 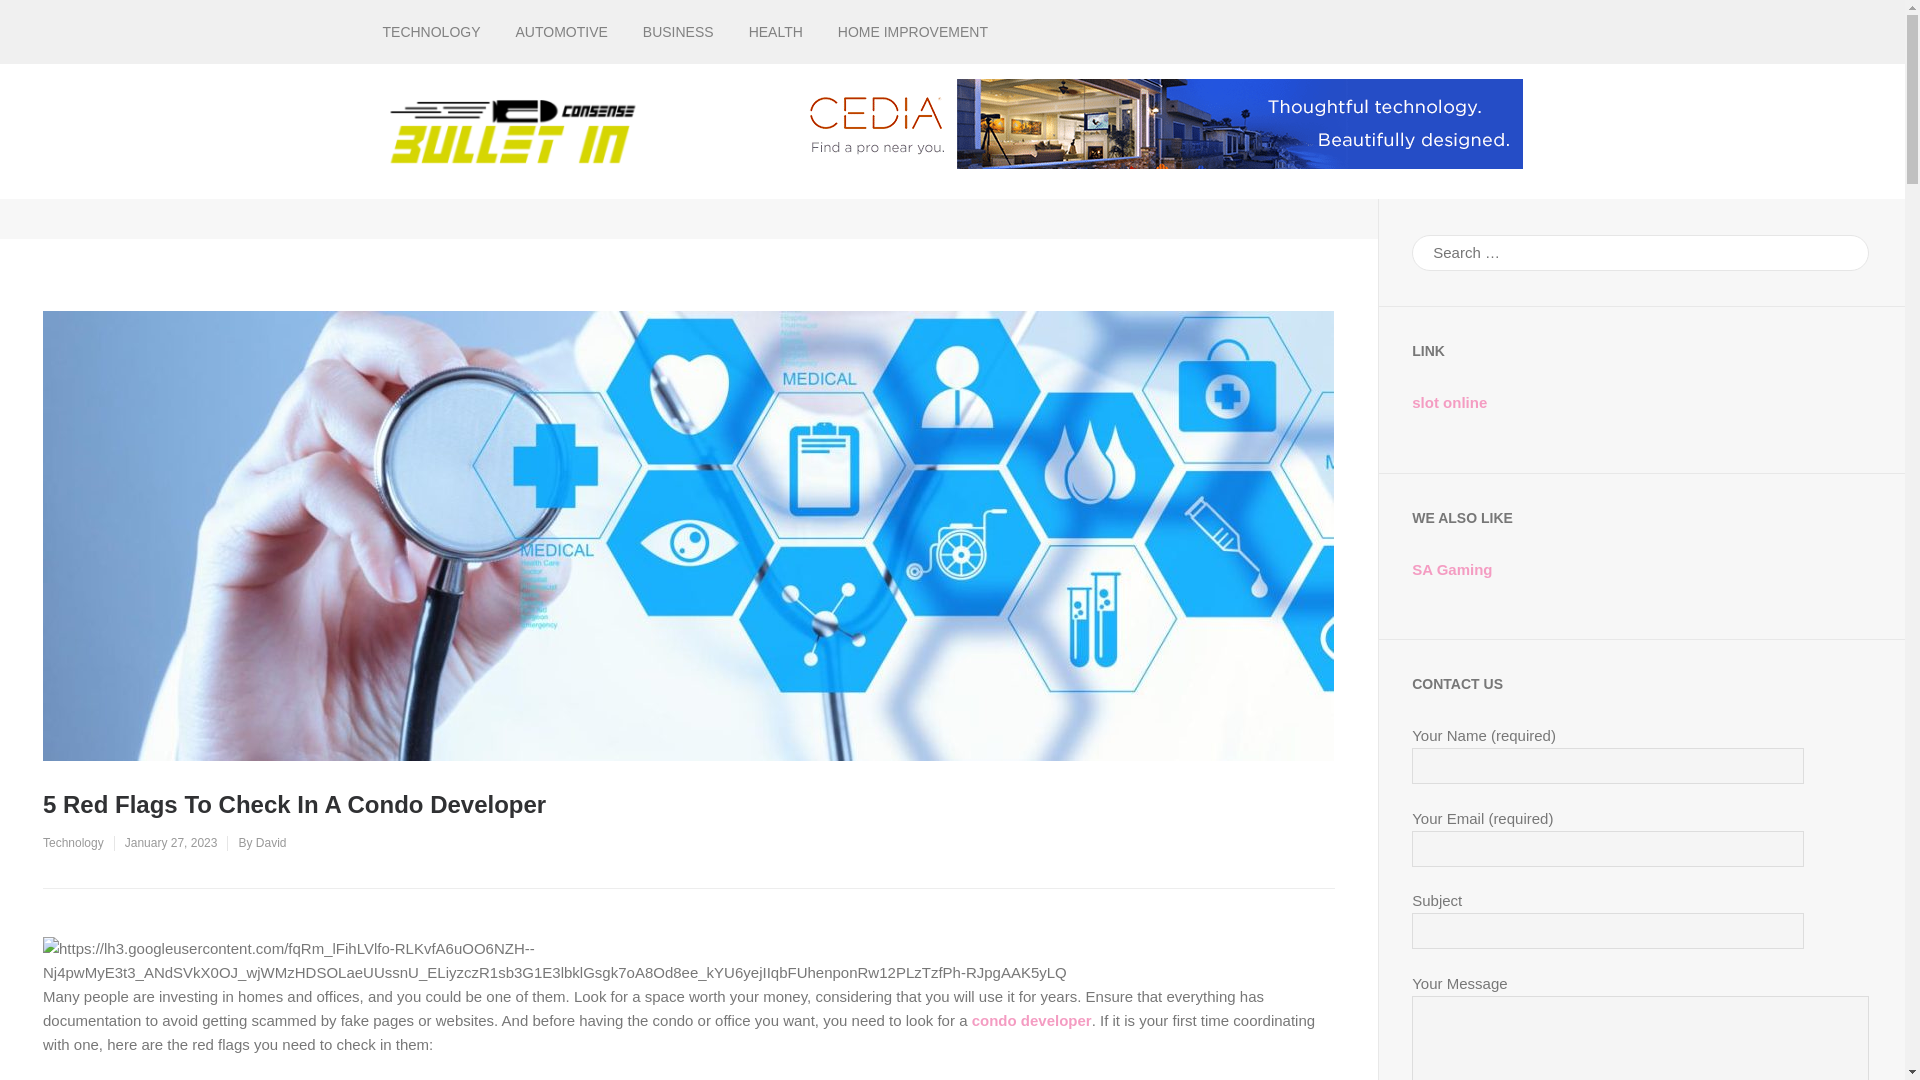 I want to click on AUTOMOTIVE, so click(x=562, y=32).